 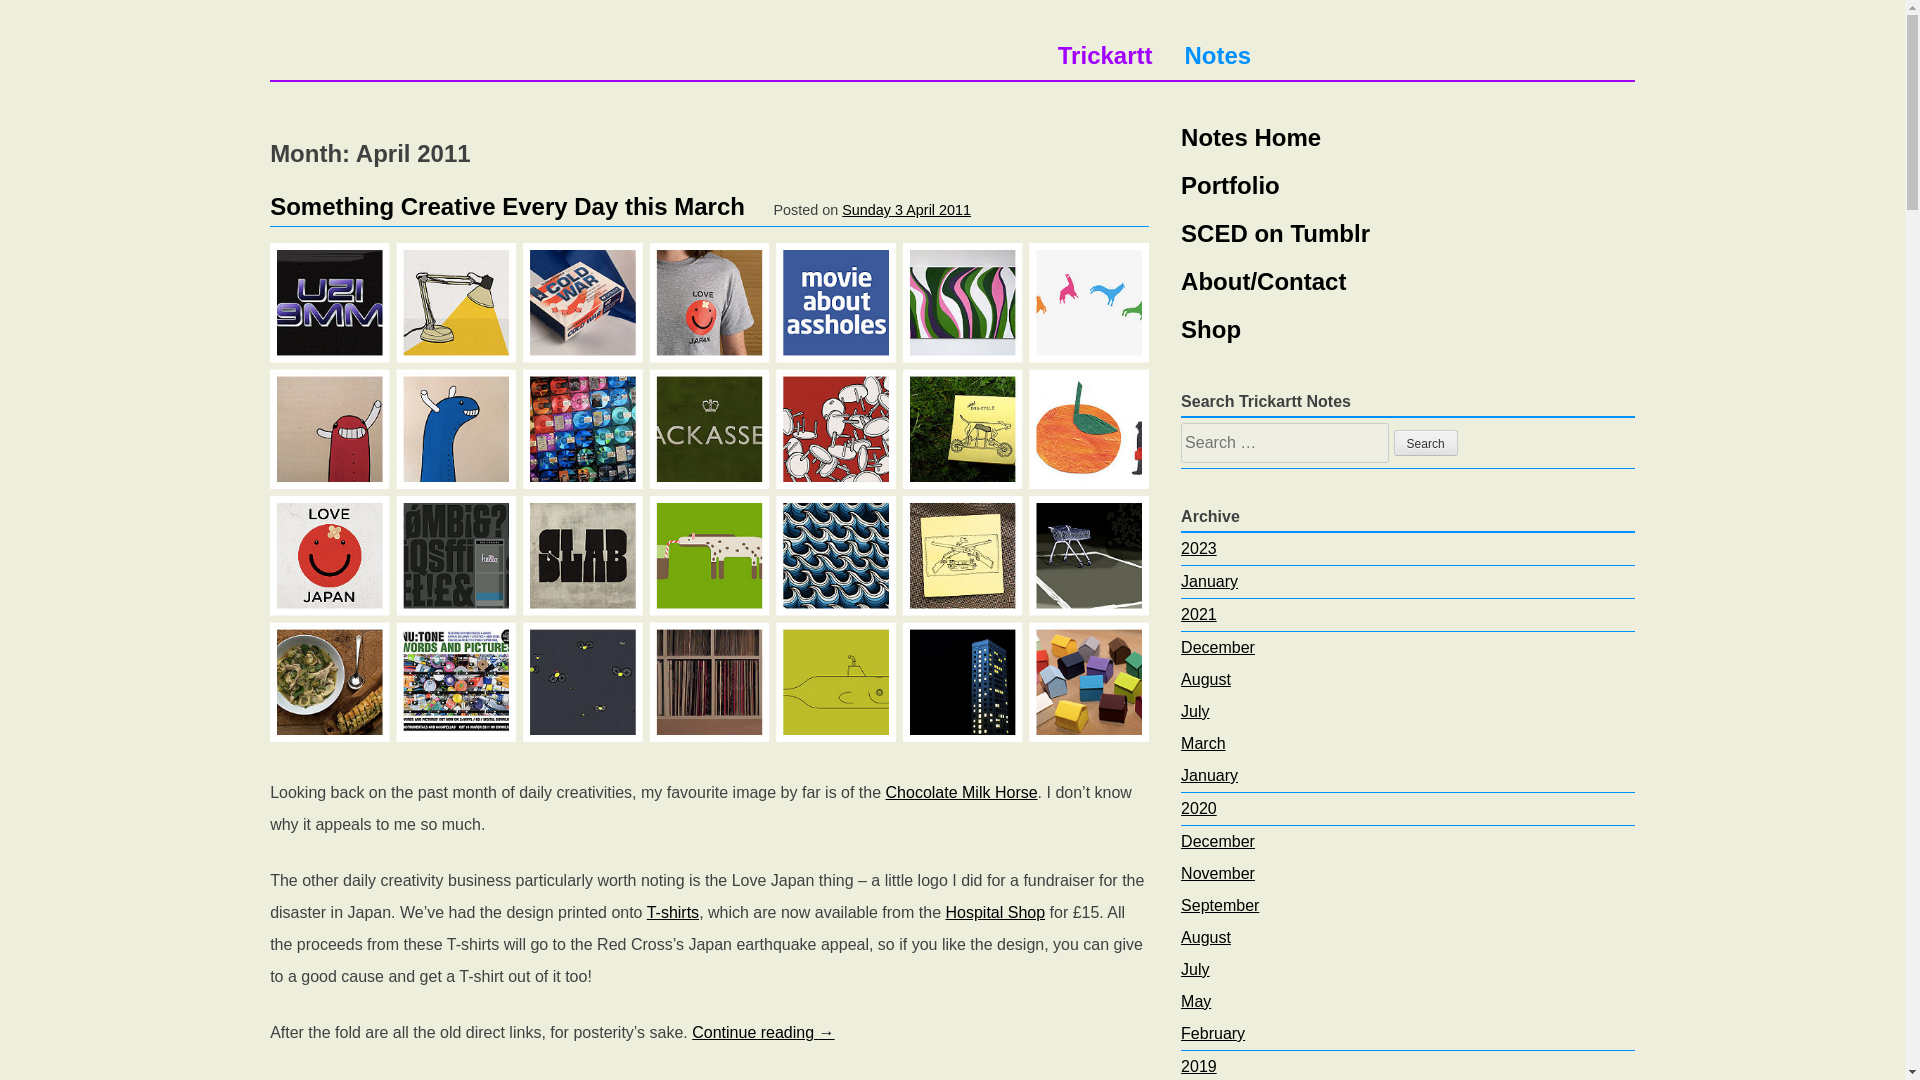 What do you see at coordinates (1218, 840) in the screenshot?
I see `December` at bounding box center [1218, 840].